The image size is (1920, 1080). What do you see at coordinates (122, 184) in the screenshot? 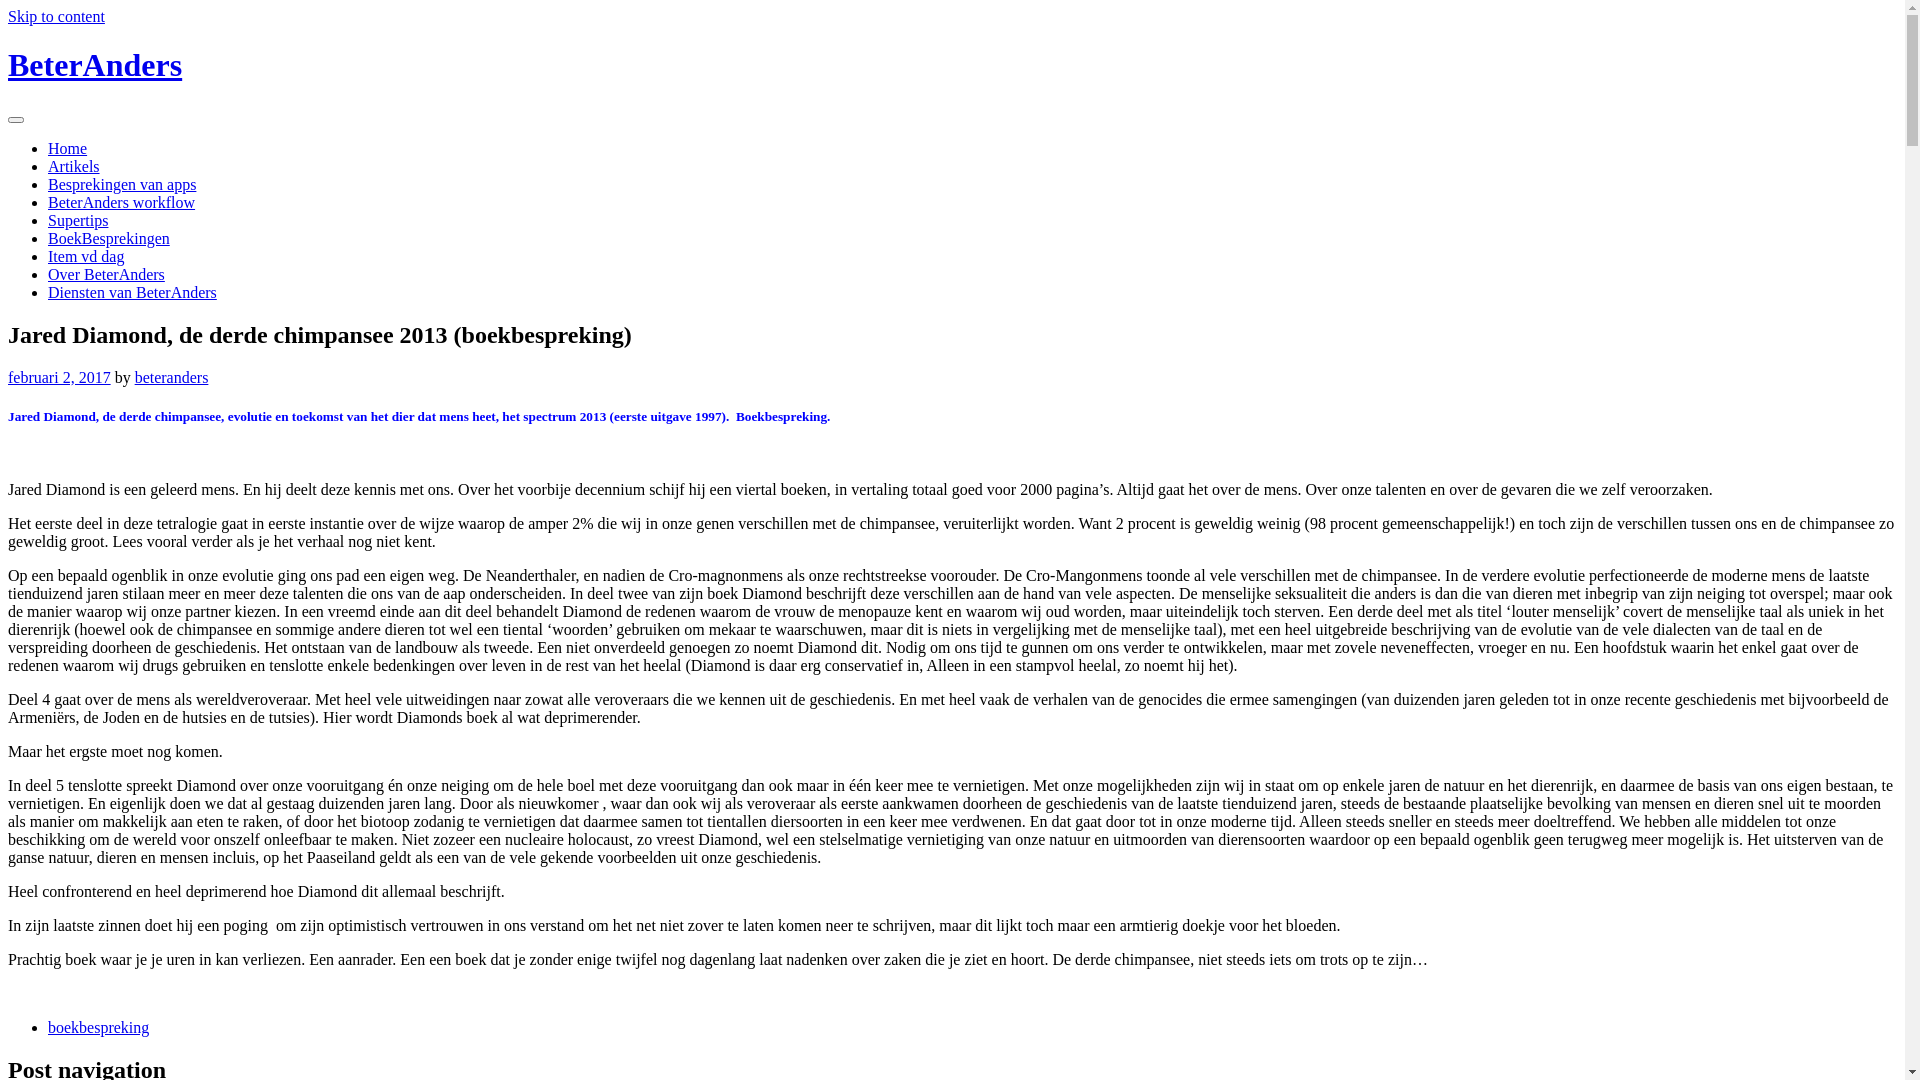
I see `Besprekingen van apps` at bounding box center [122, 184].